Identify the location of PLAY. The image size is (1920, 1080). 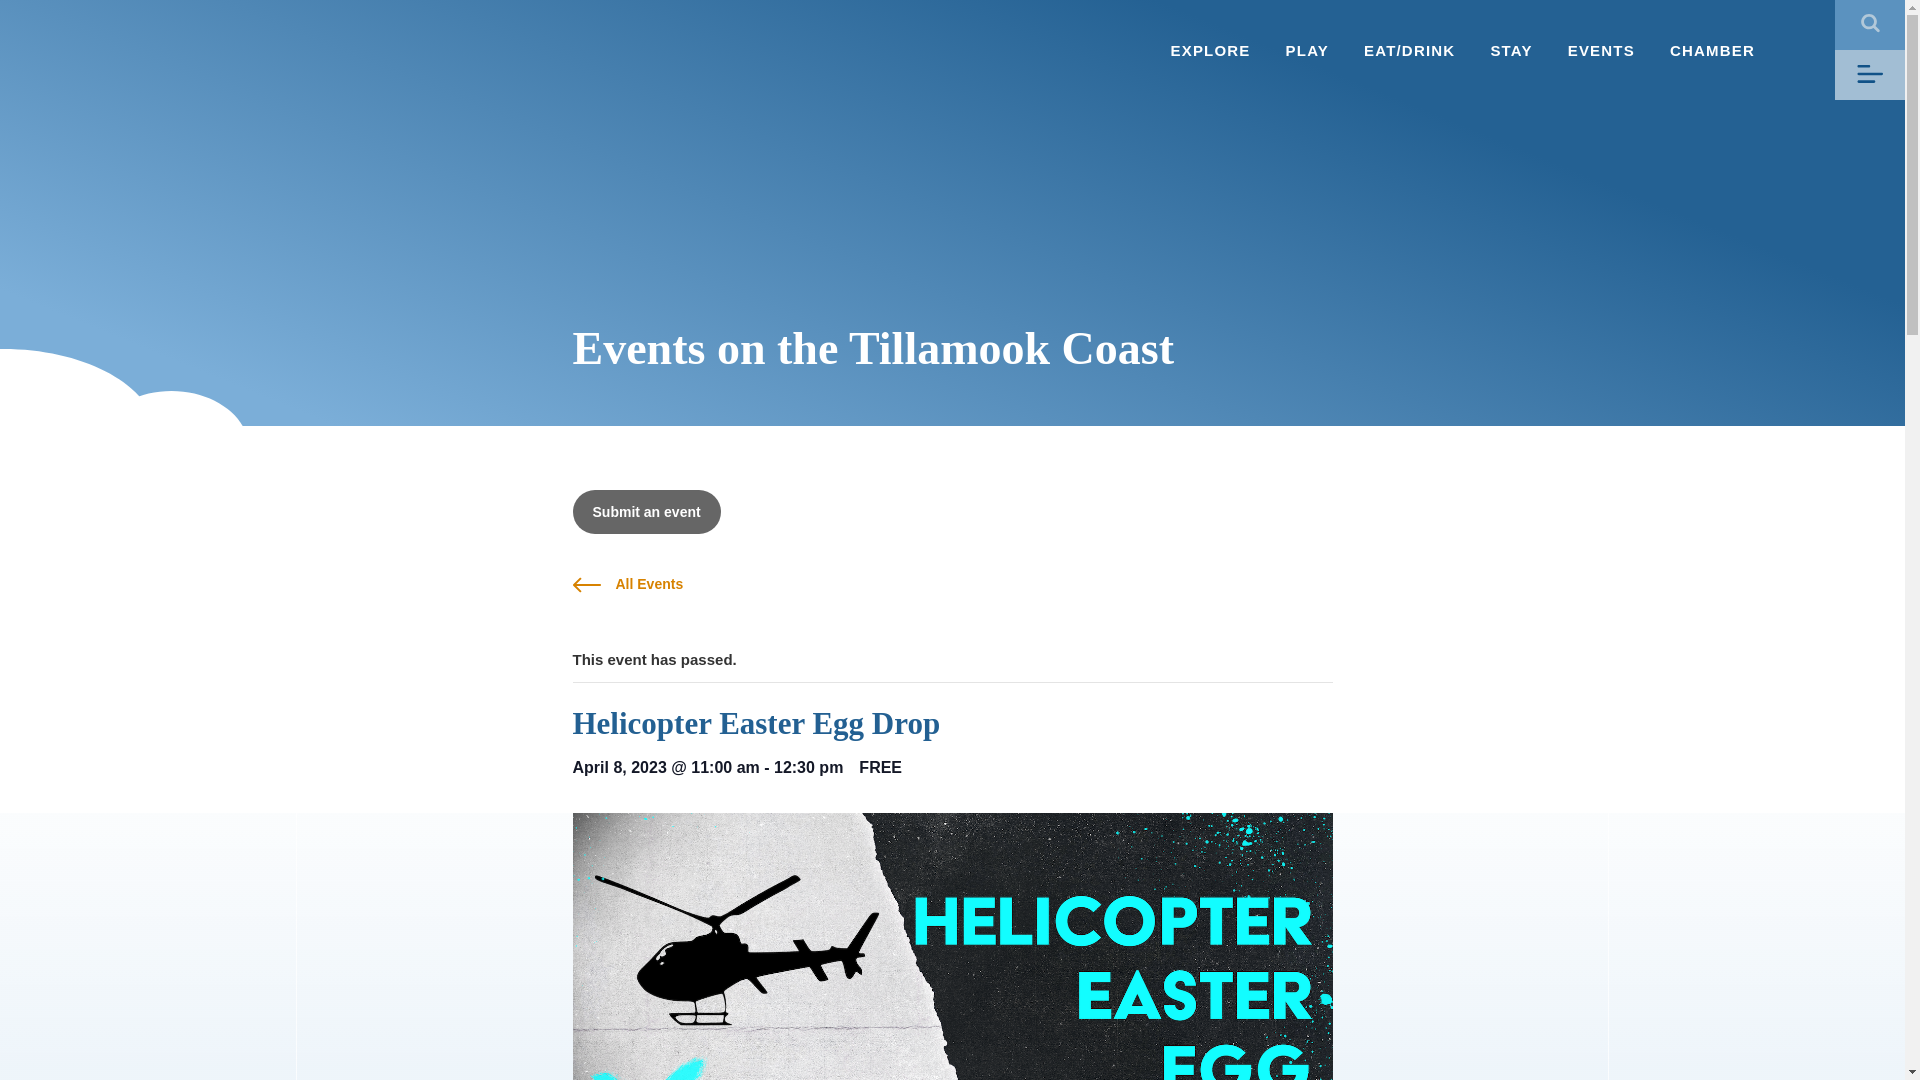
(1307, 50).